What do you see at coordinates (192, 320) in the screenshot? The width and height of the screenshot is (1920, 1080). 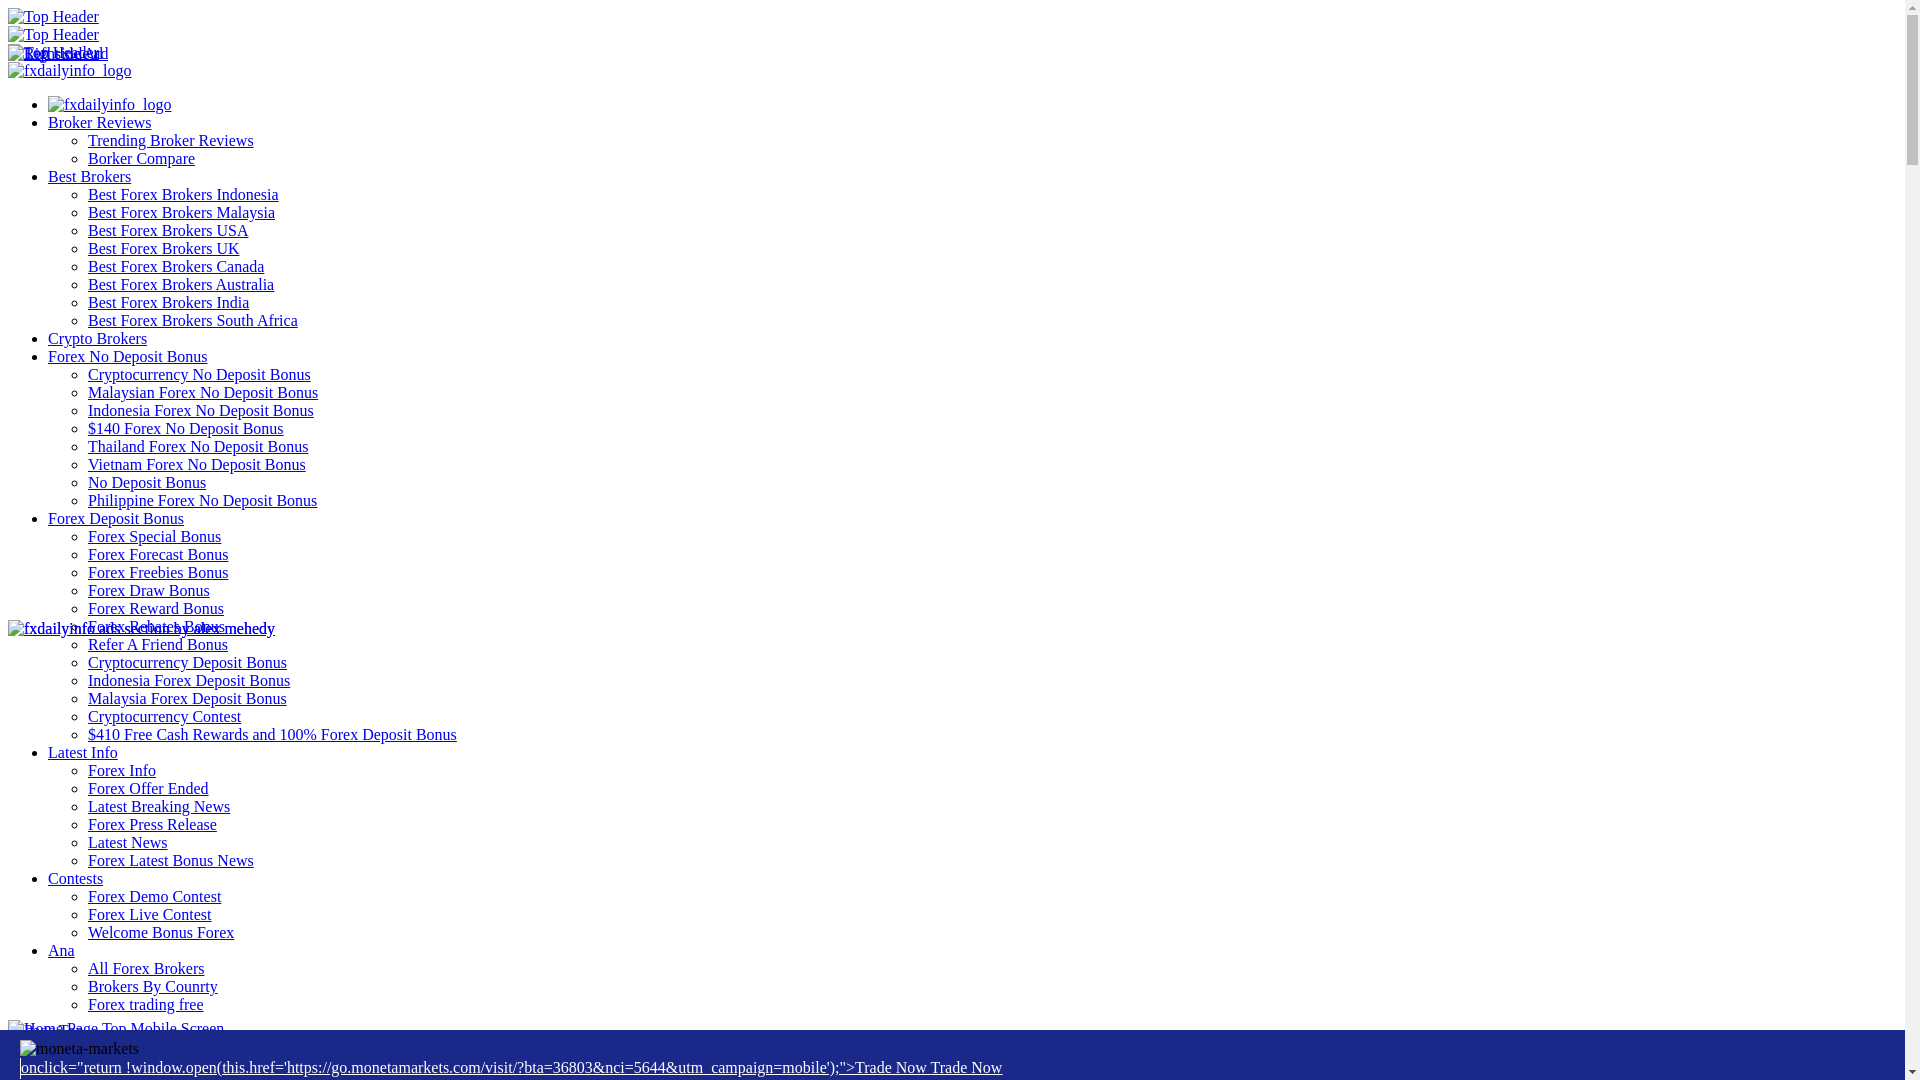 I see `Best Forex Brokers South Africa` at bounding box center [192, 320].